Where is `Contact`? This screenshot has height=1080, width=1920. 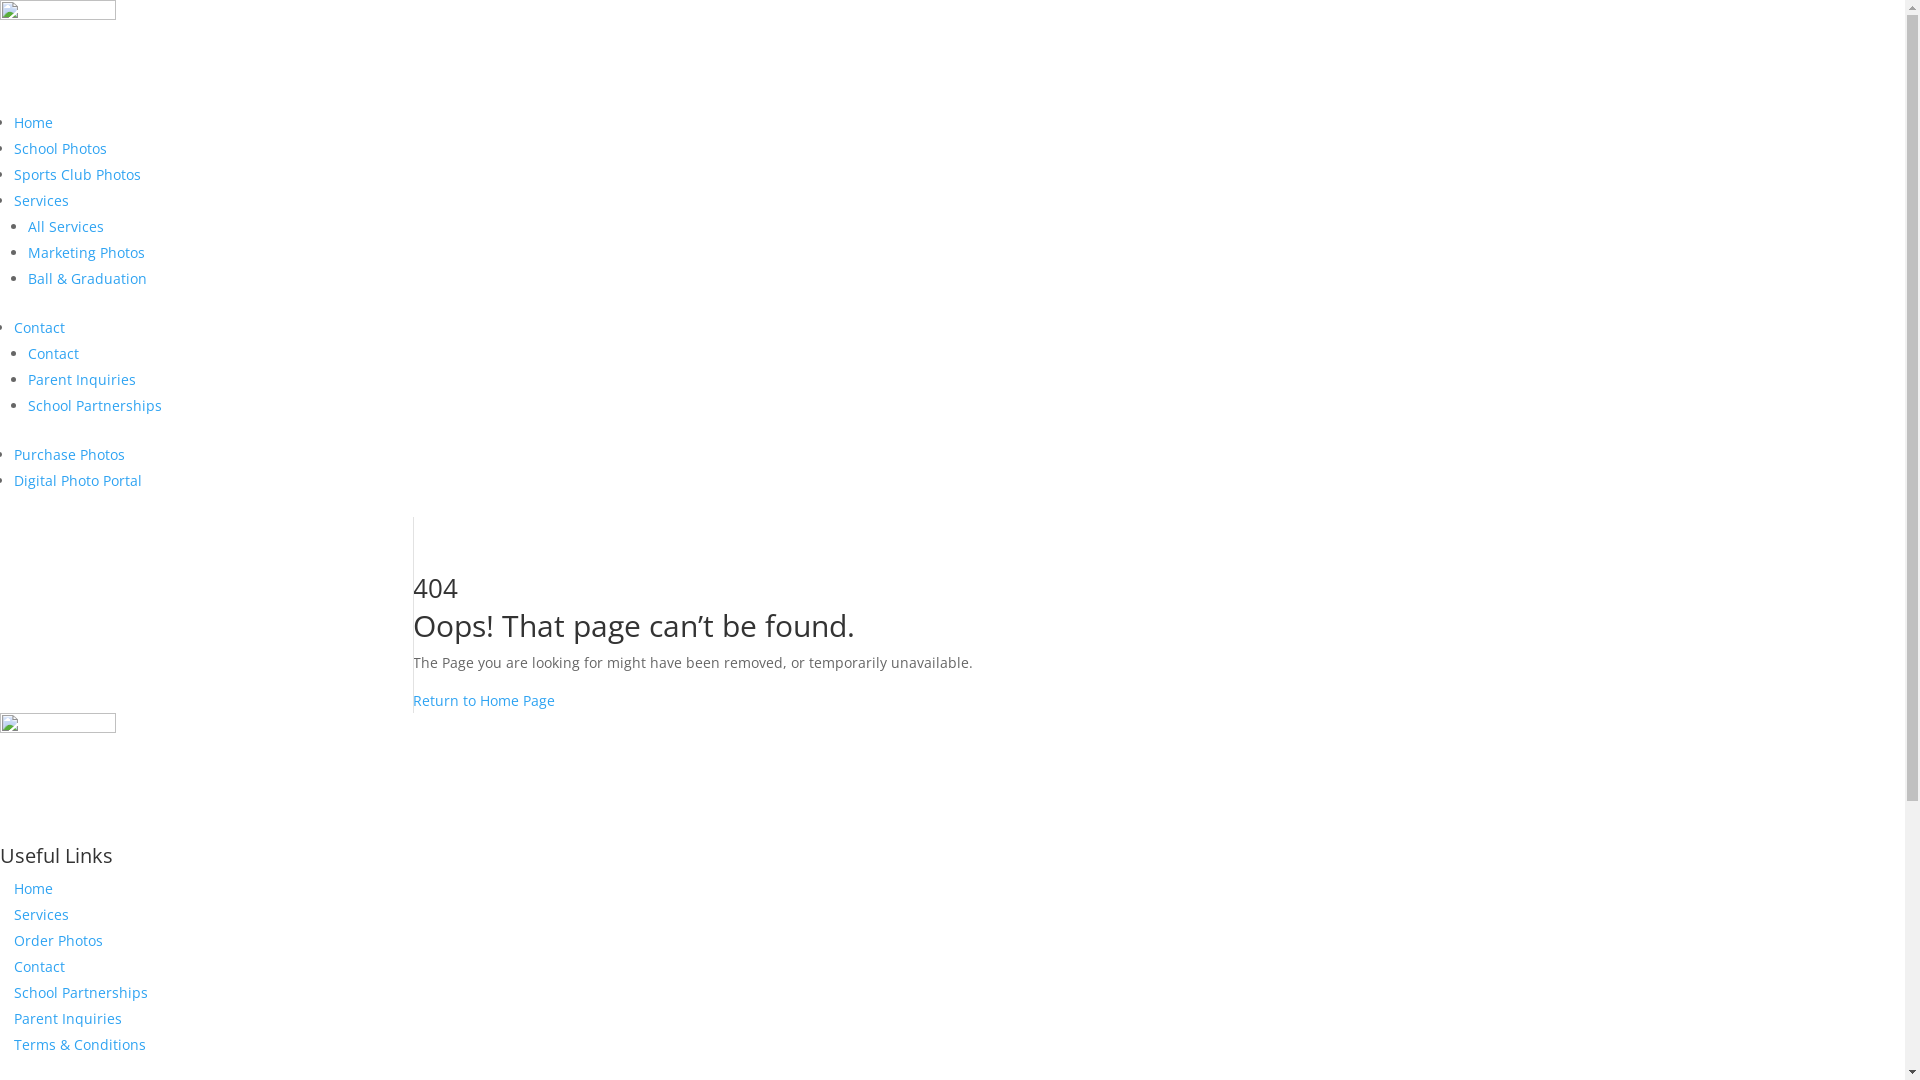 Contact is located at coordinates (54, 354).